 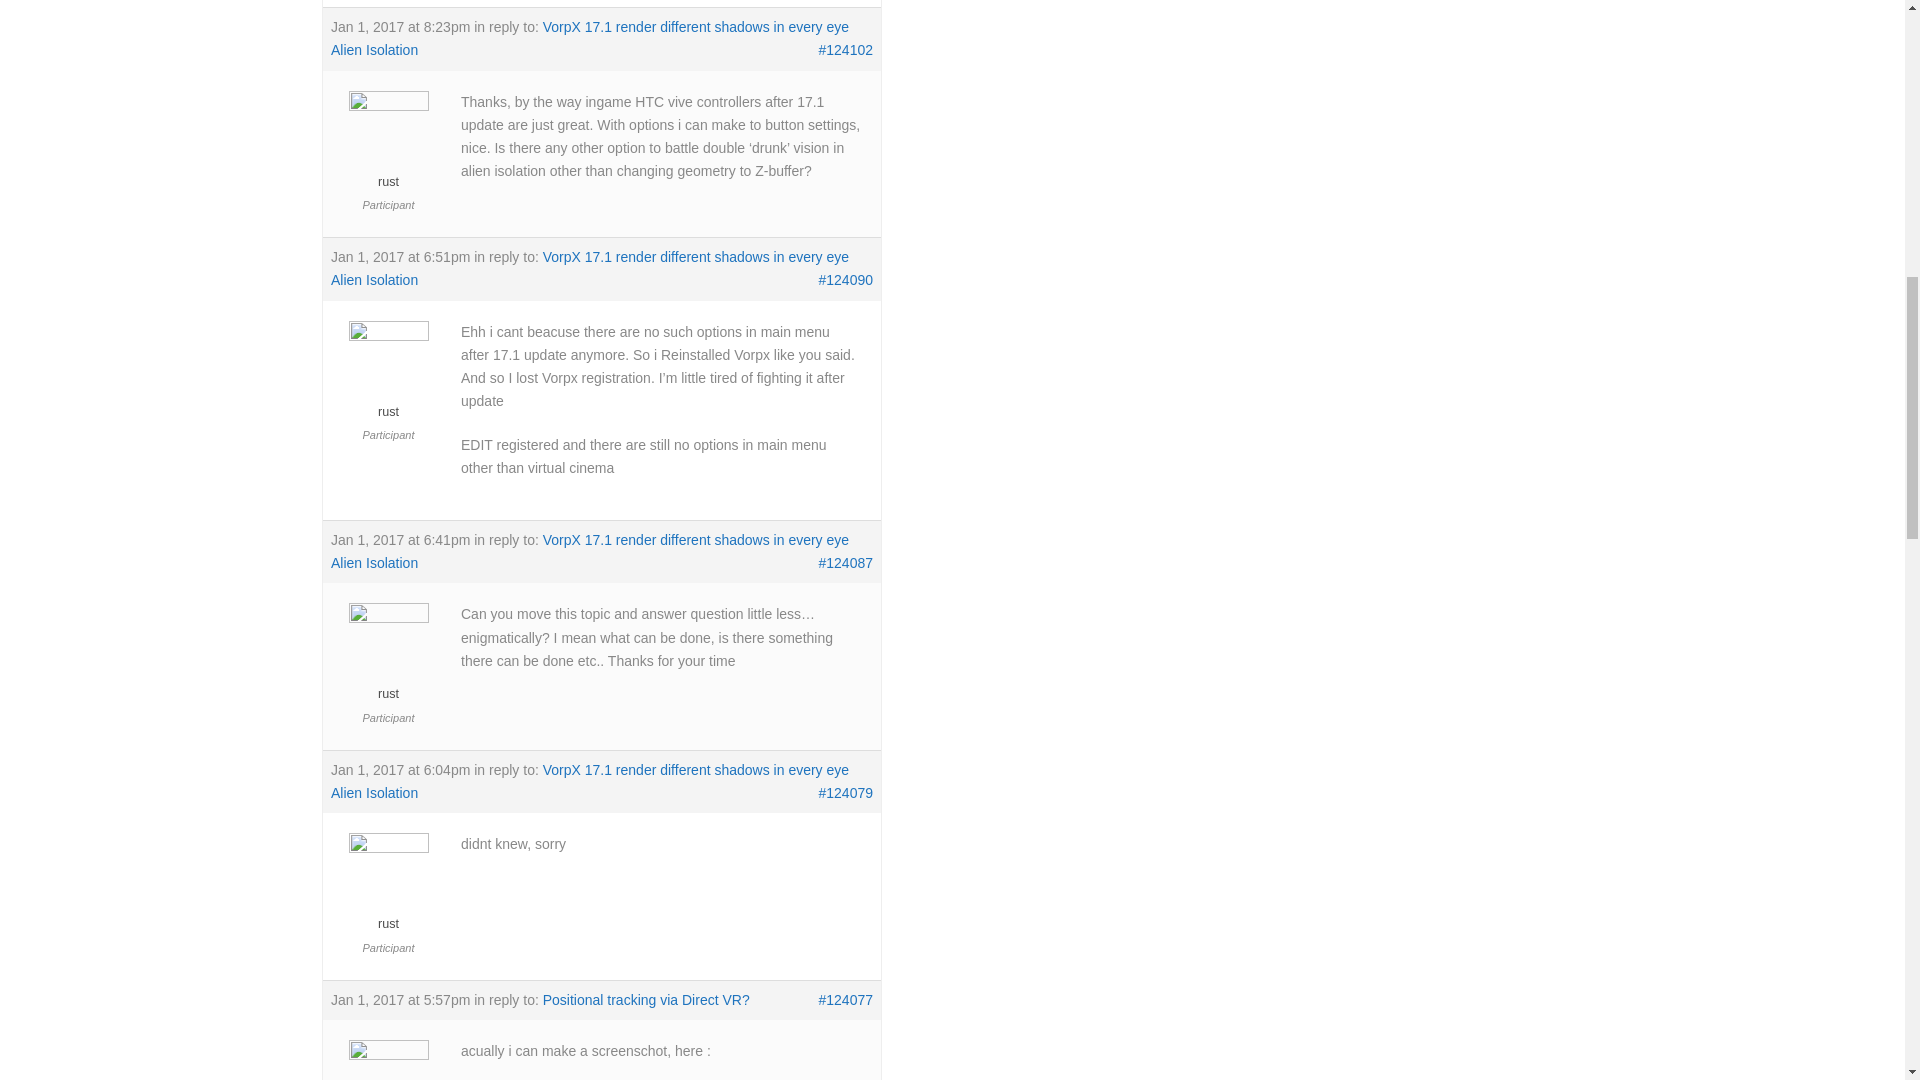 What do you see at coordinates (388, 147) in the screenshot?
I see `View rust's profile` at bounding box center [388, 147].